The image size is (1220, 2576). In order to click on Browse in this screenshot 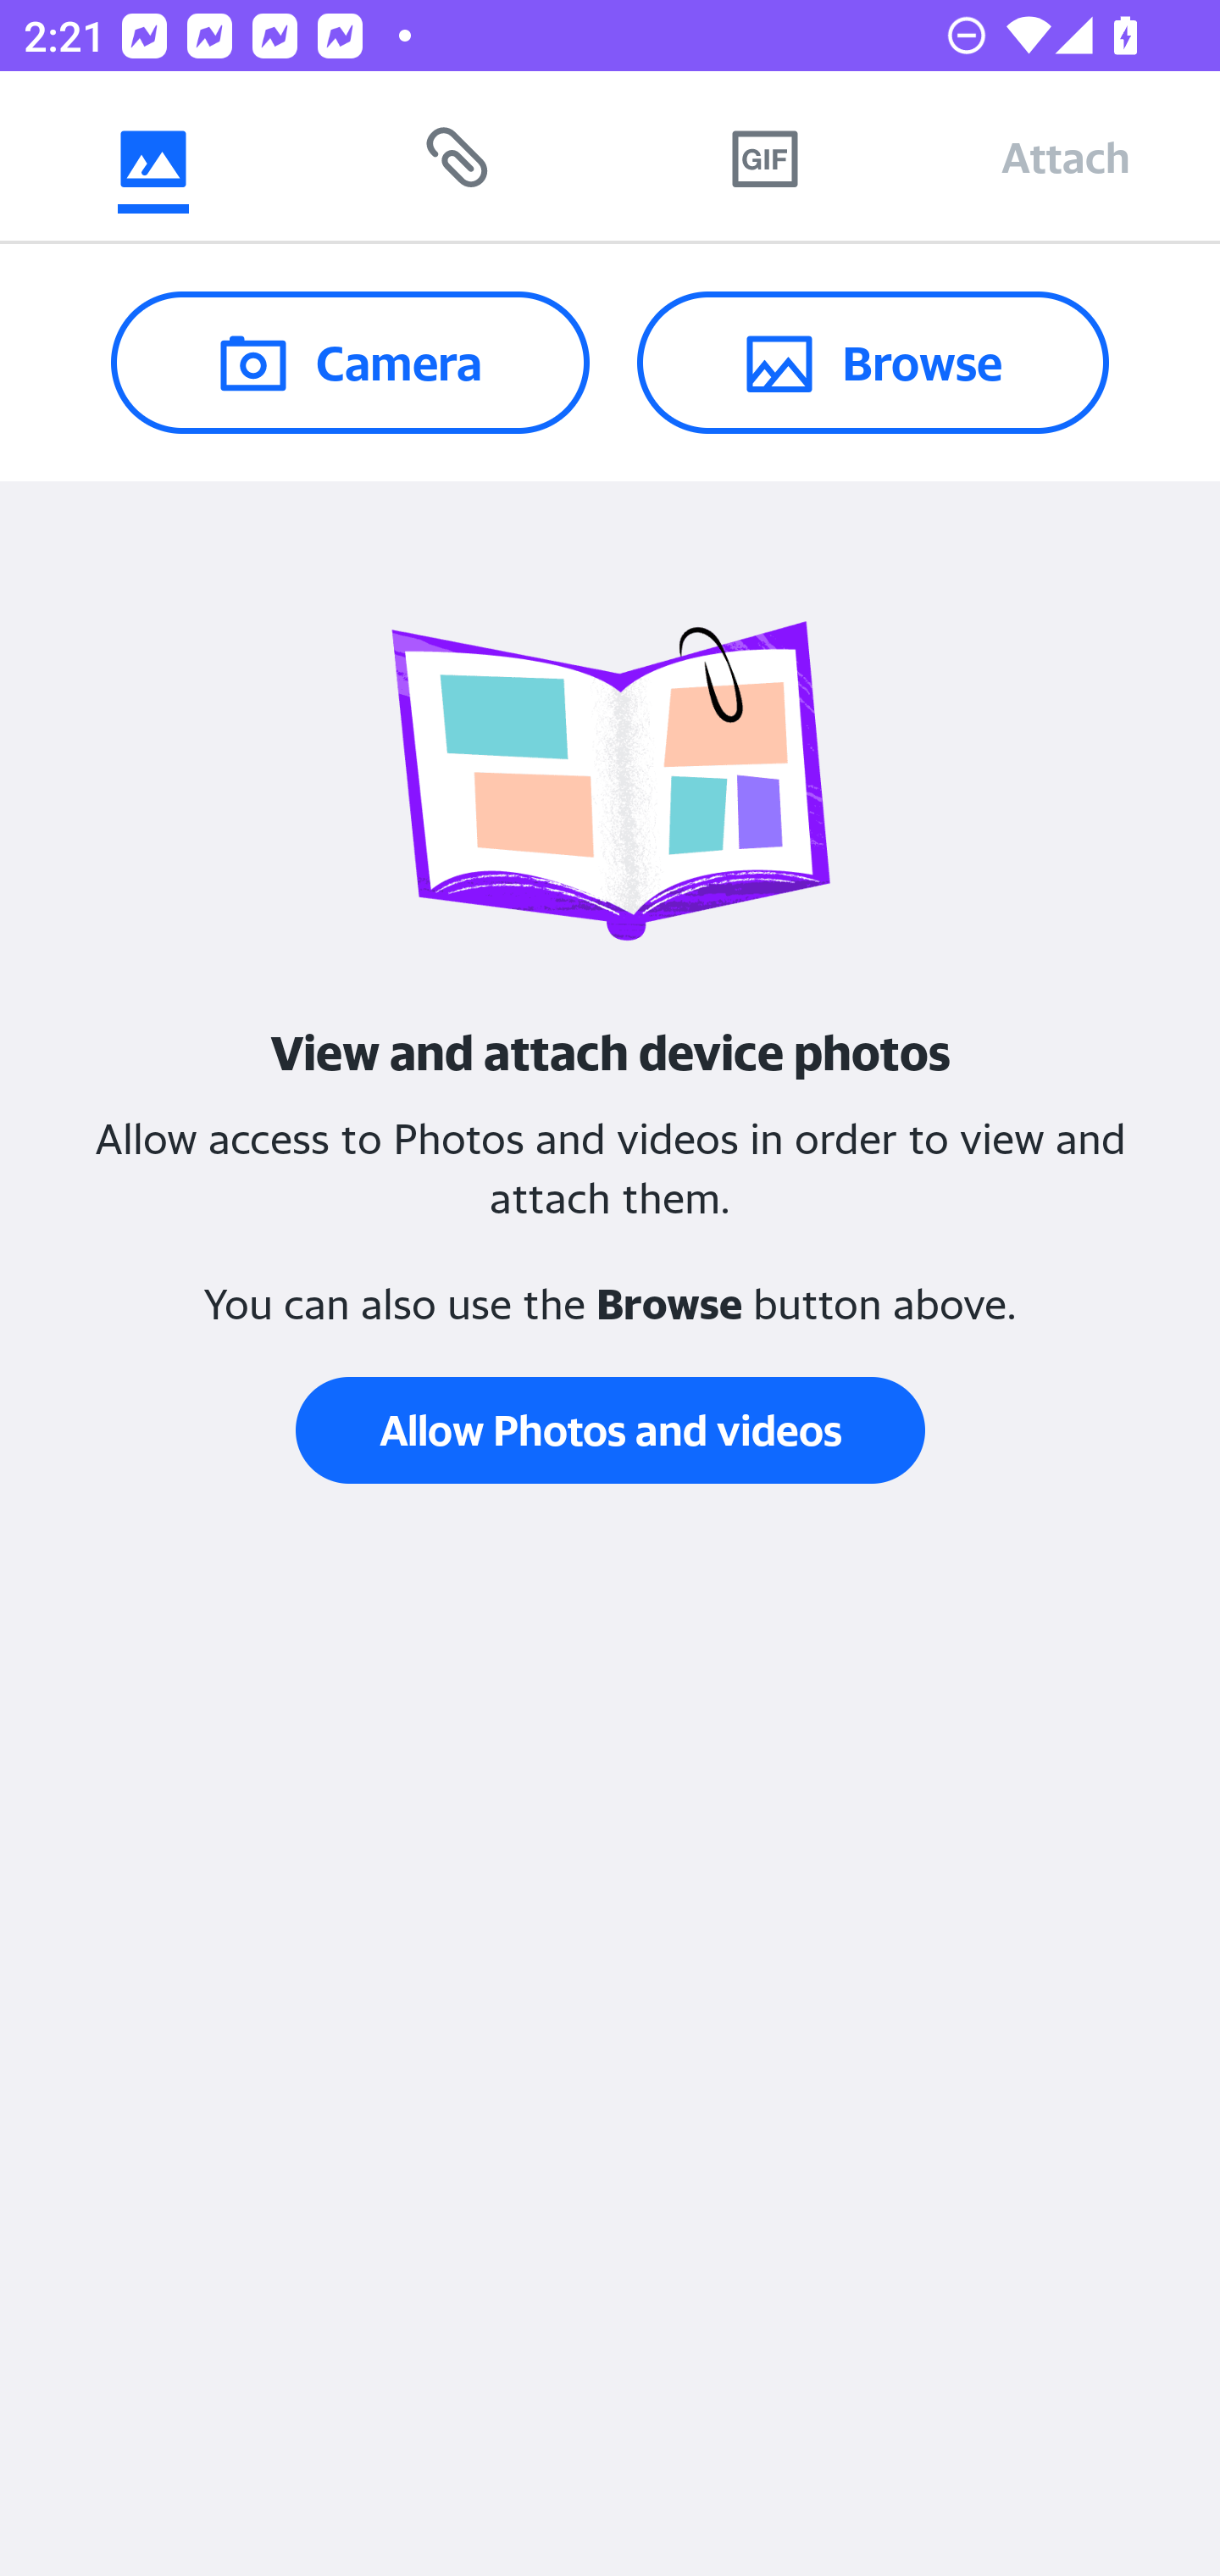, I will do `click(873, 361)`.